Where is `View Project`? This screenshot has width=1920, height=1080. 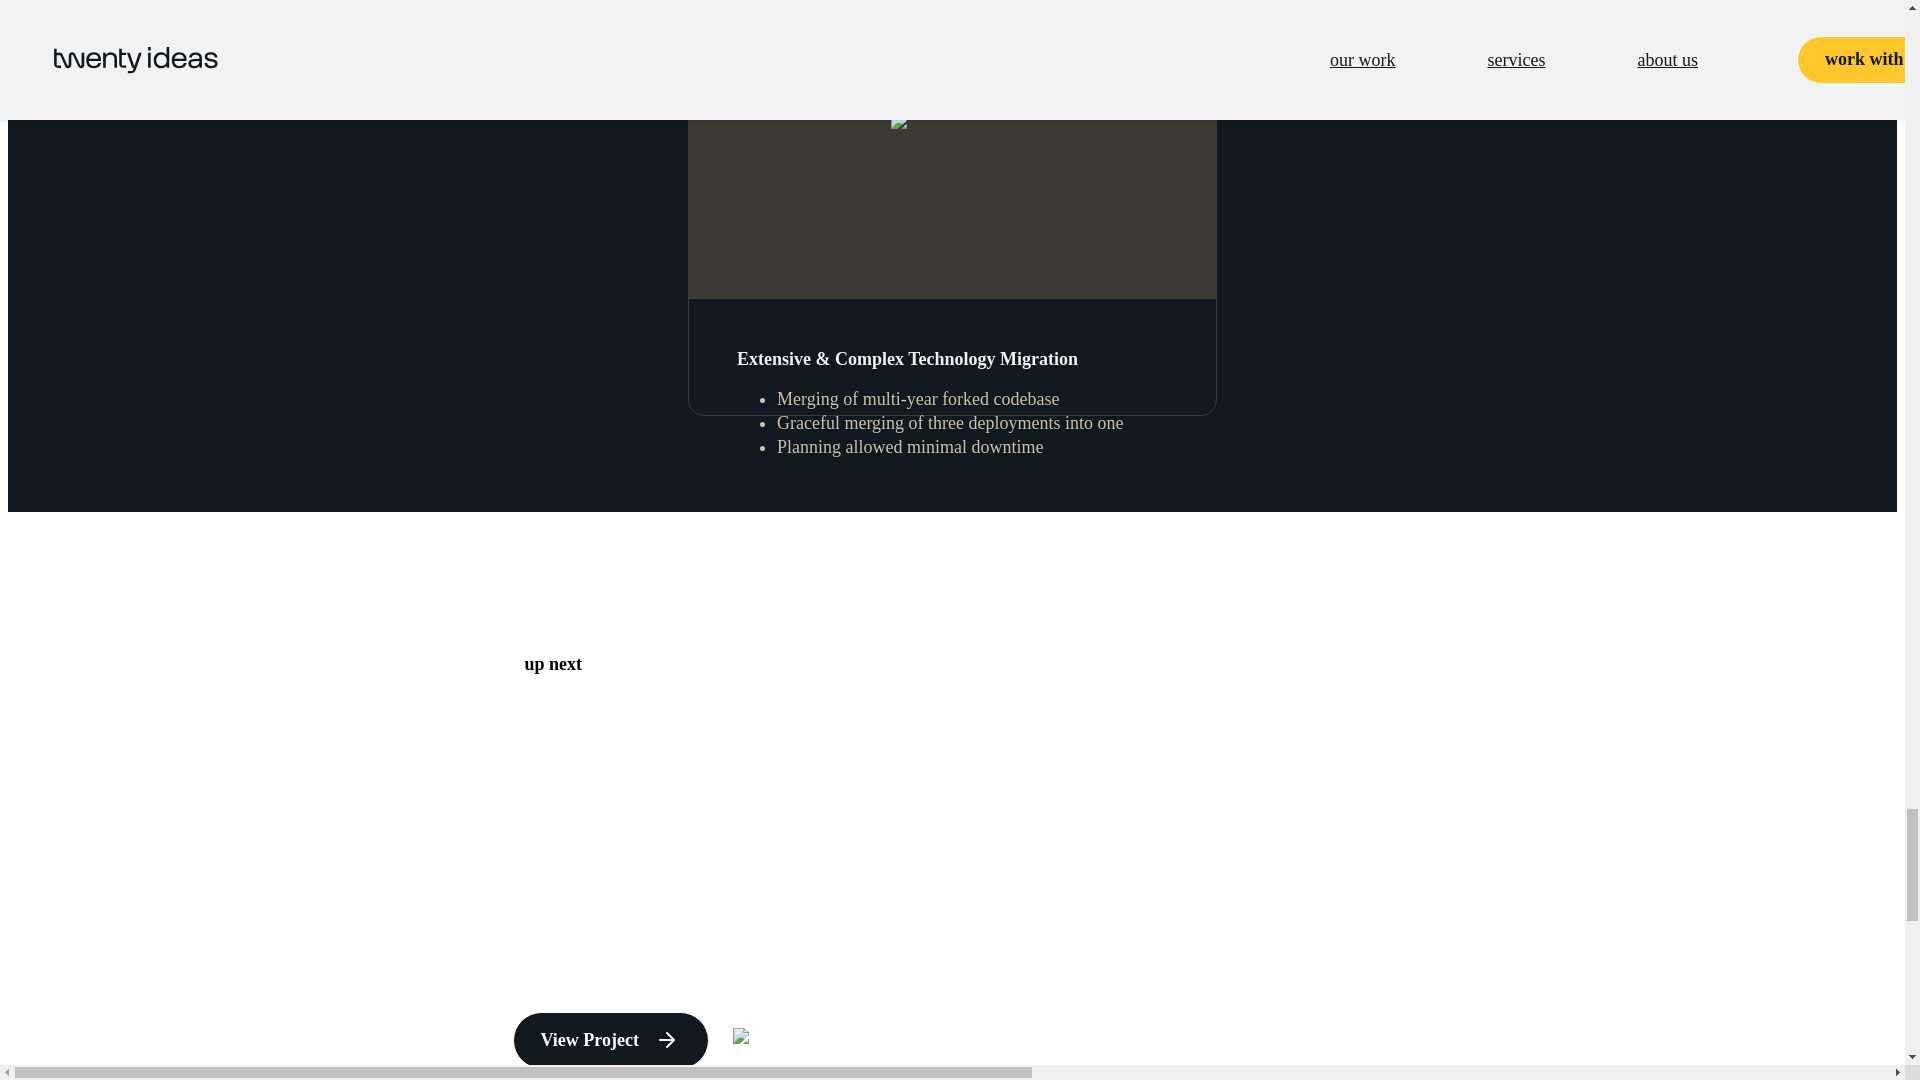
View Project is located at coordinates (610, 1040).